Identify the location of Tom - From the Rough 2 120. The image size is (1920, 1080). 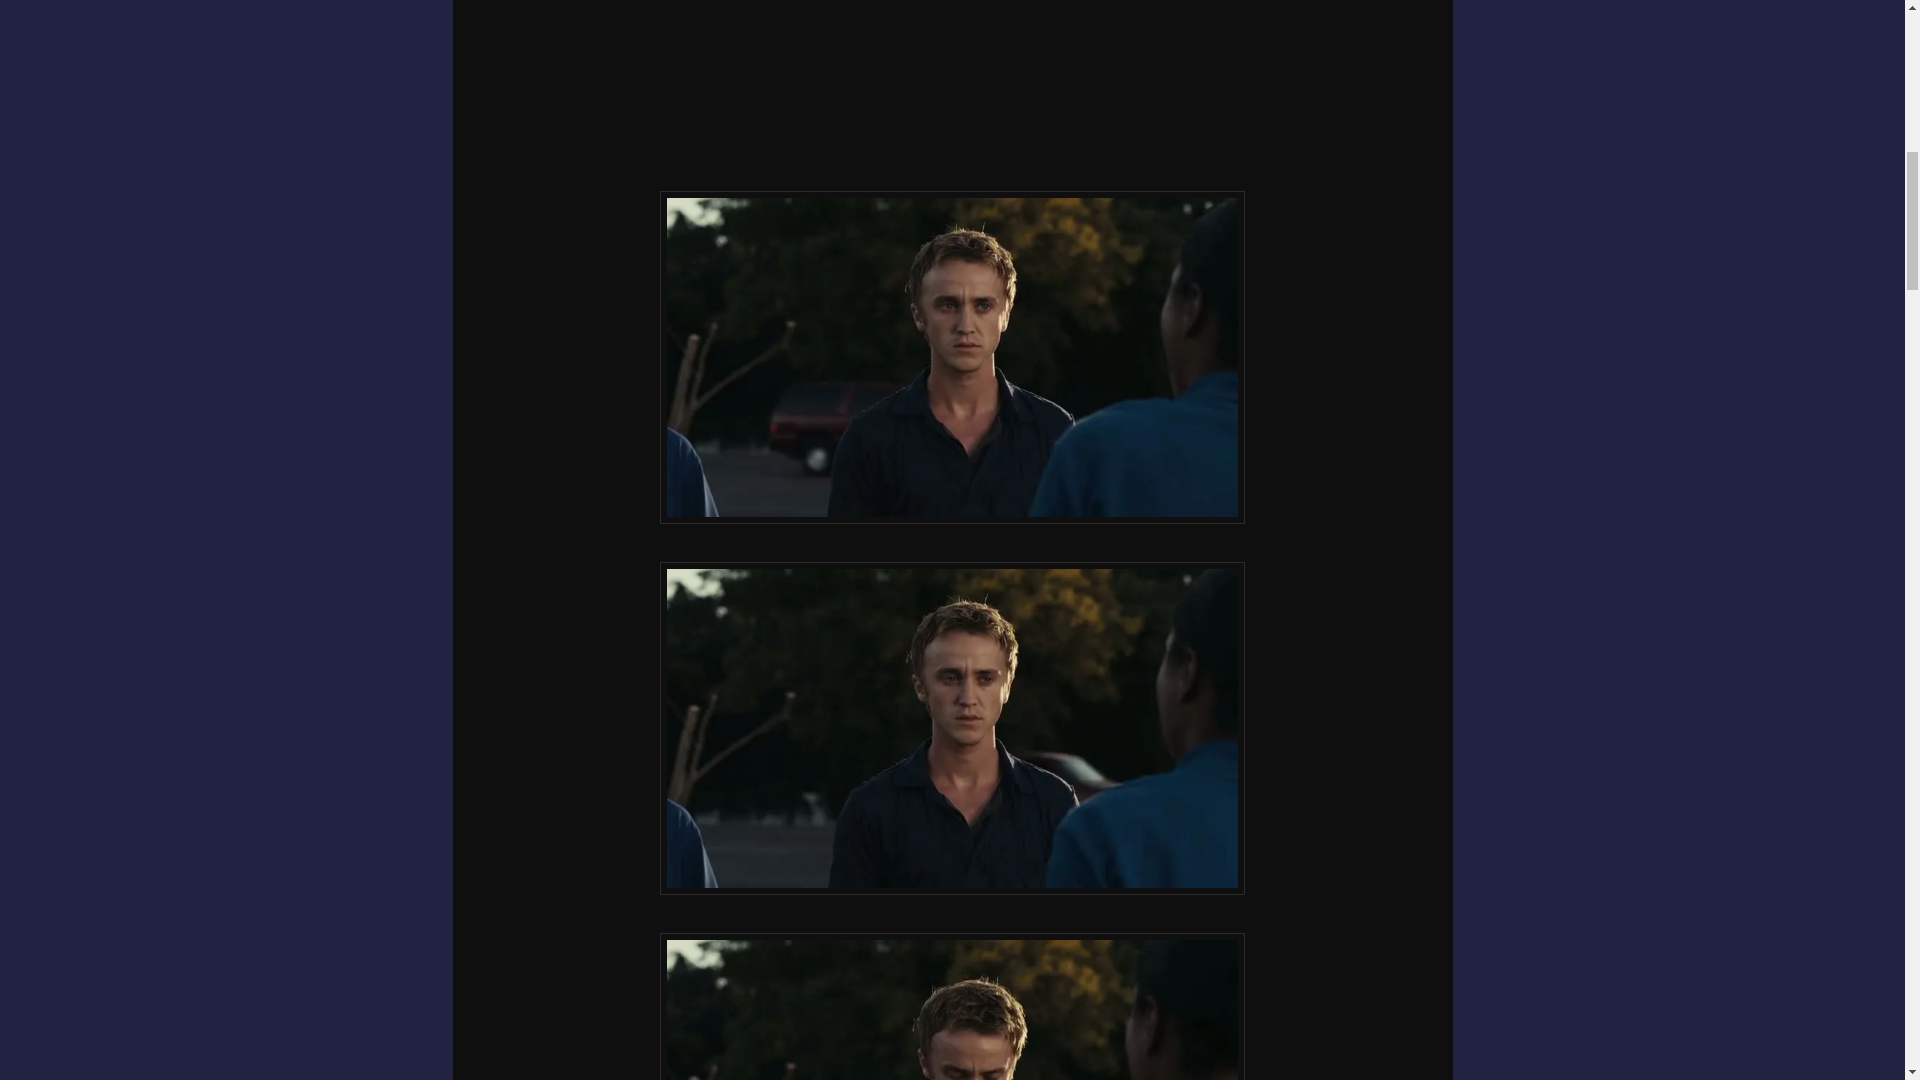
(952, 357).